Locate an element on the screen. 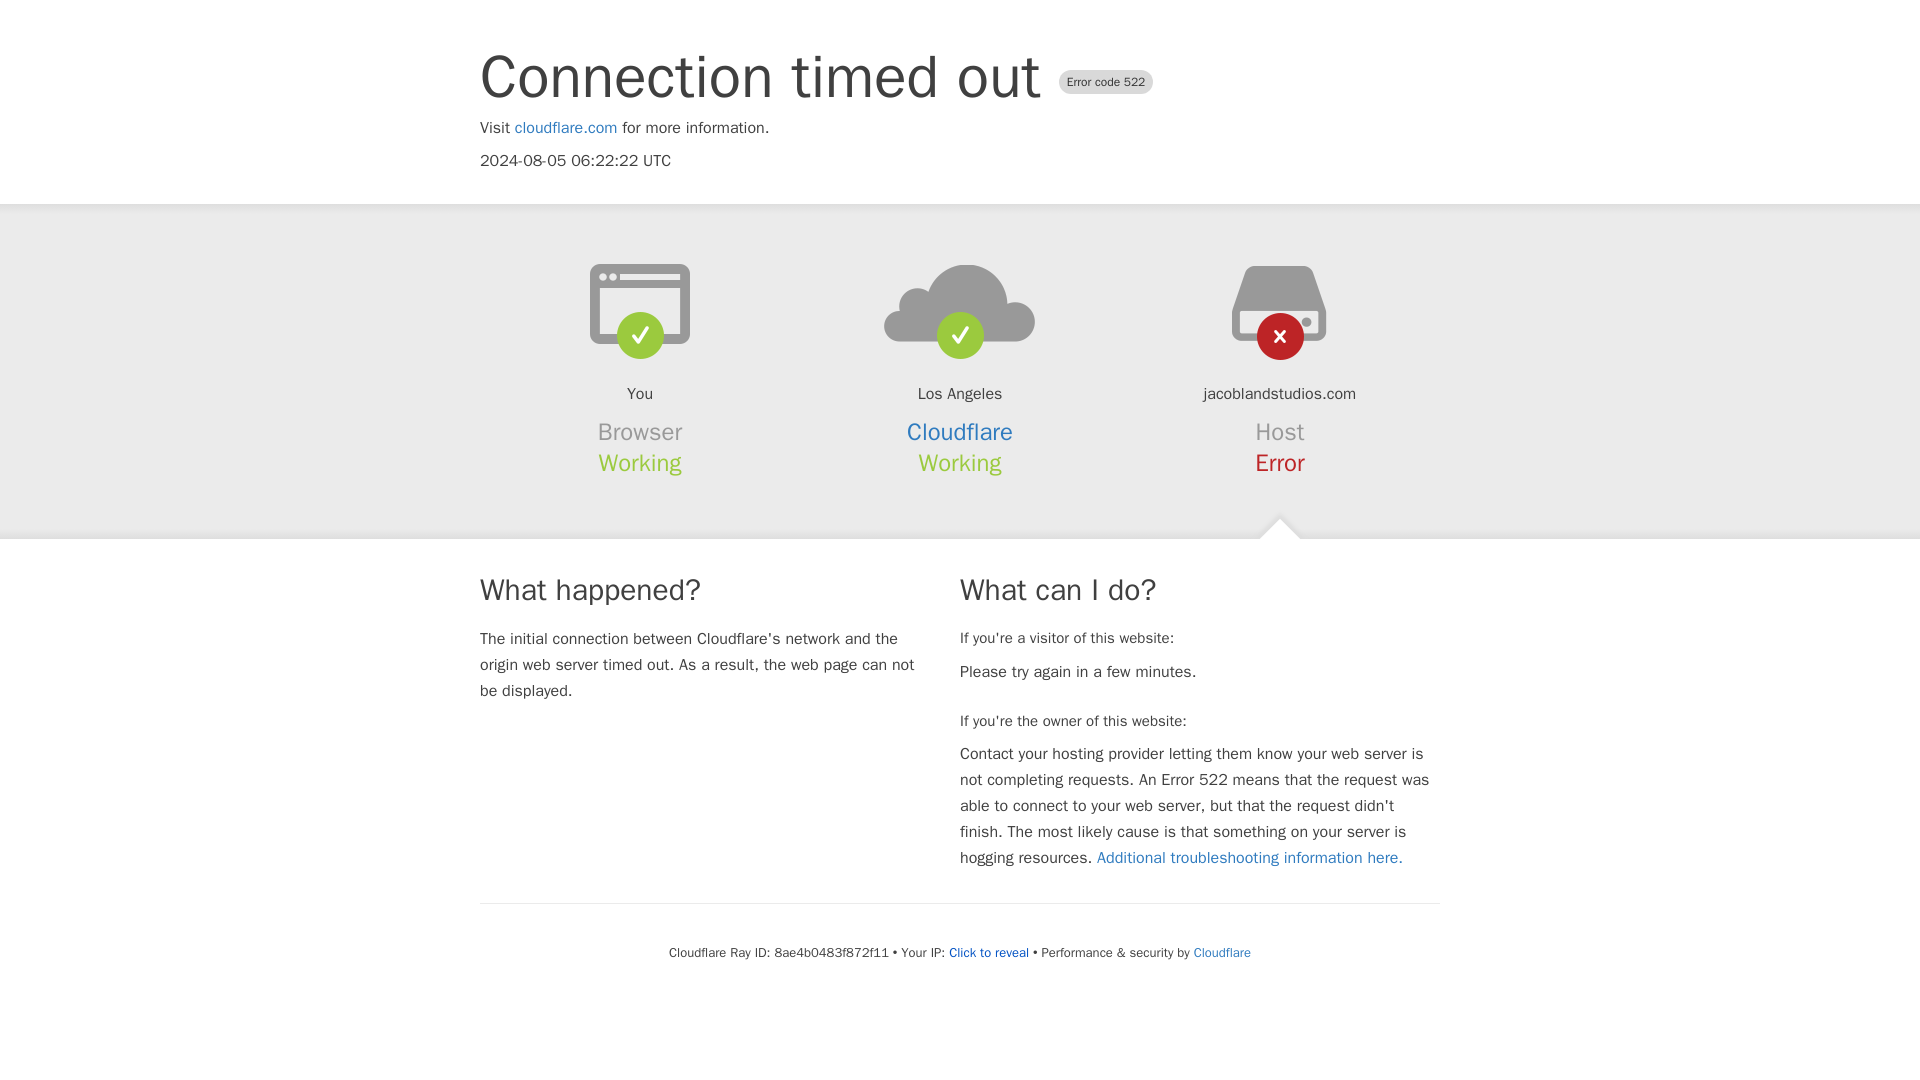 The width and height of the screenshot is (1920, 1080). Additional troubleshooting information here. is located at coordinates (1250, 858).